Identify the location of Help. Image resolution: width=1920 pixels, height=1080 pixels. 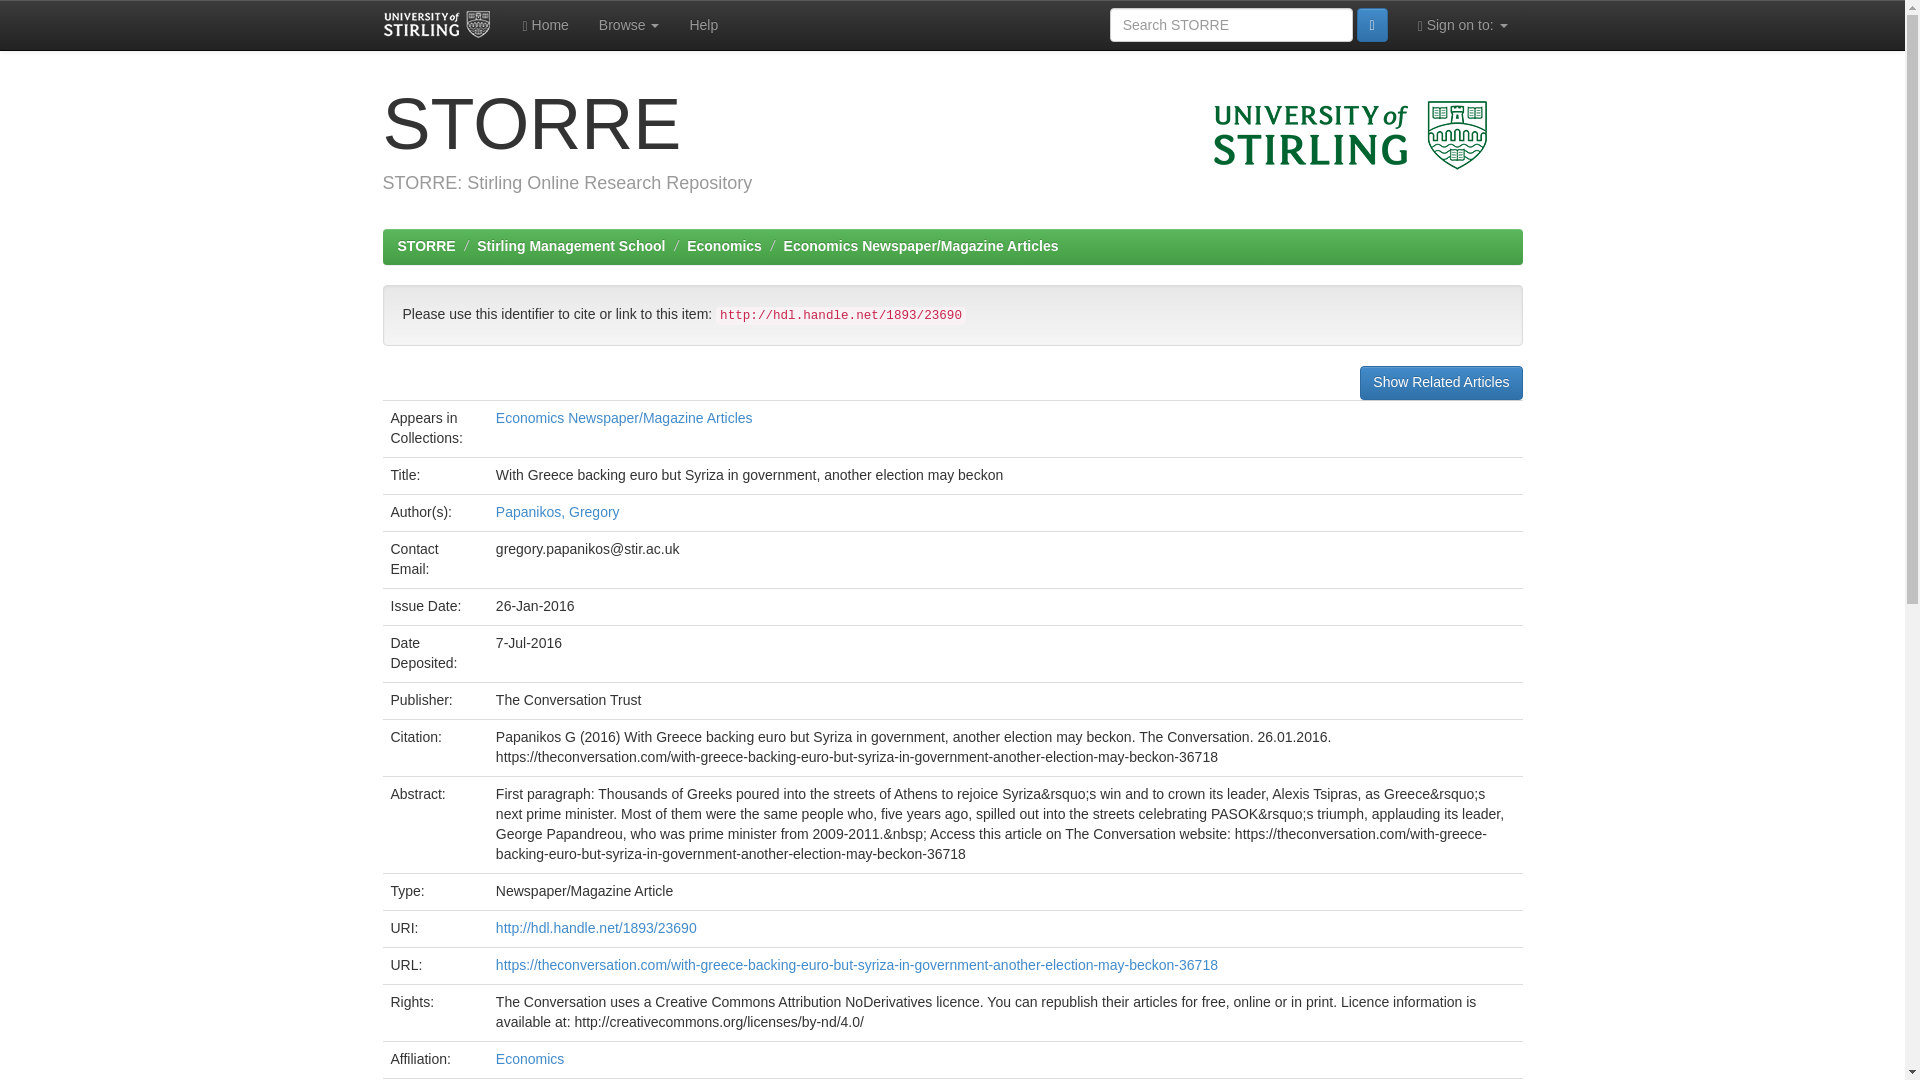
(703, 24).